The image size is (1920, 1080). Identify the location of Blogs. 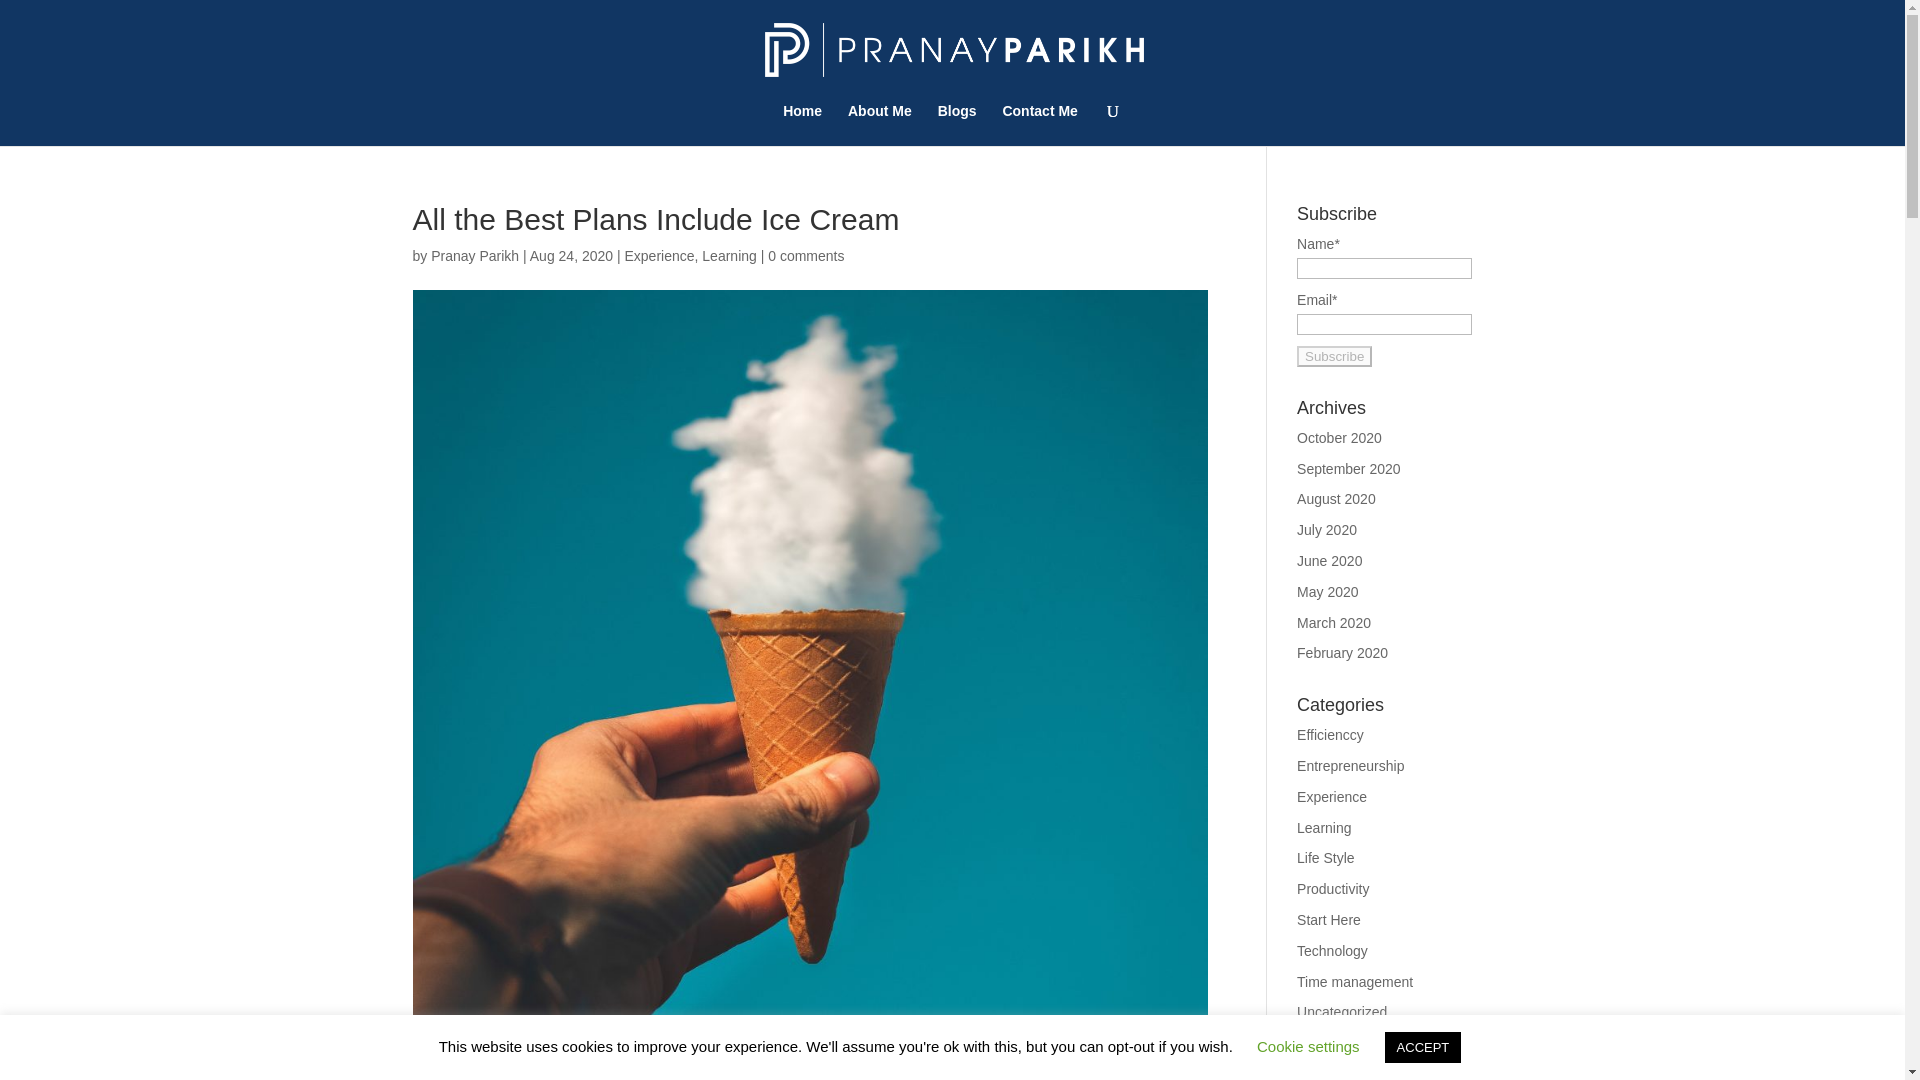
(958, 124).